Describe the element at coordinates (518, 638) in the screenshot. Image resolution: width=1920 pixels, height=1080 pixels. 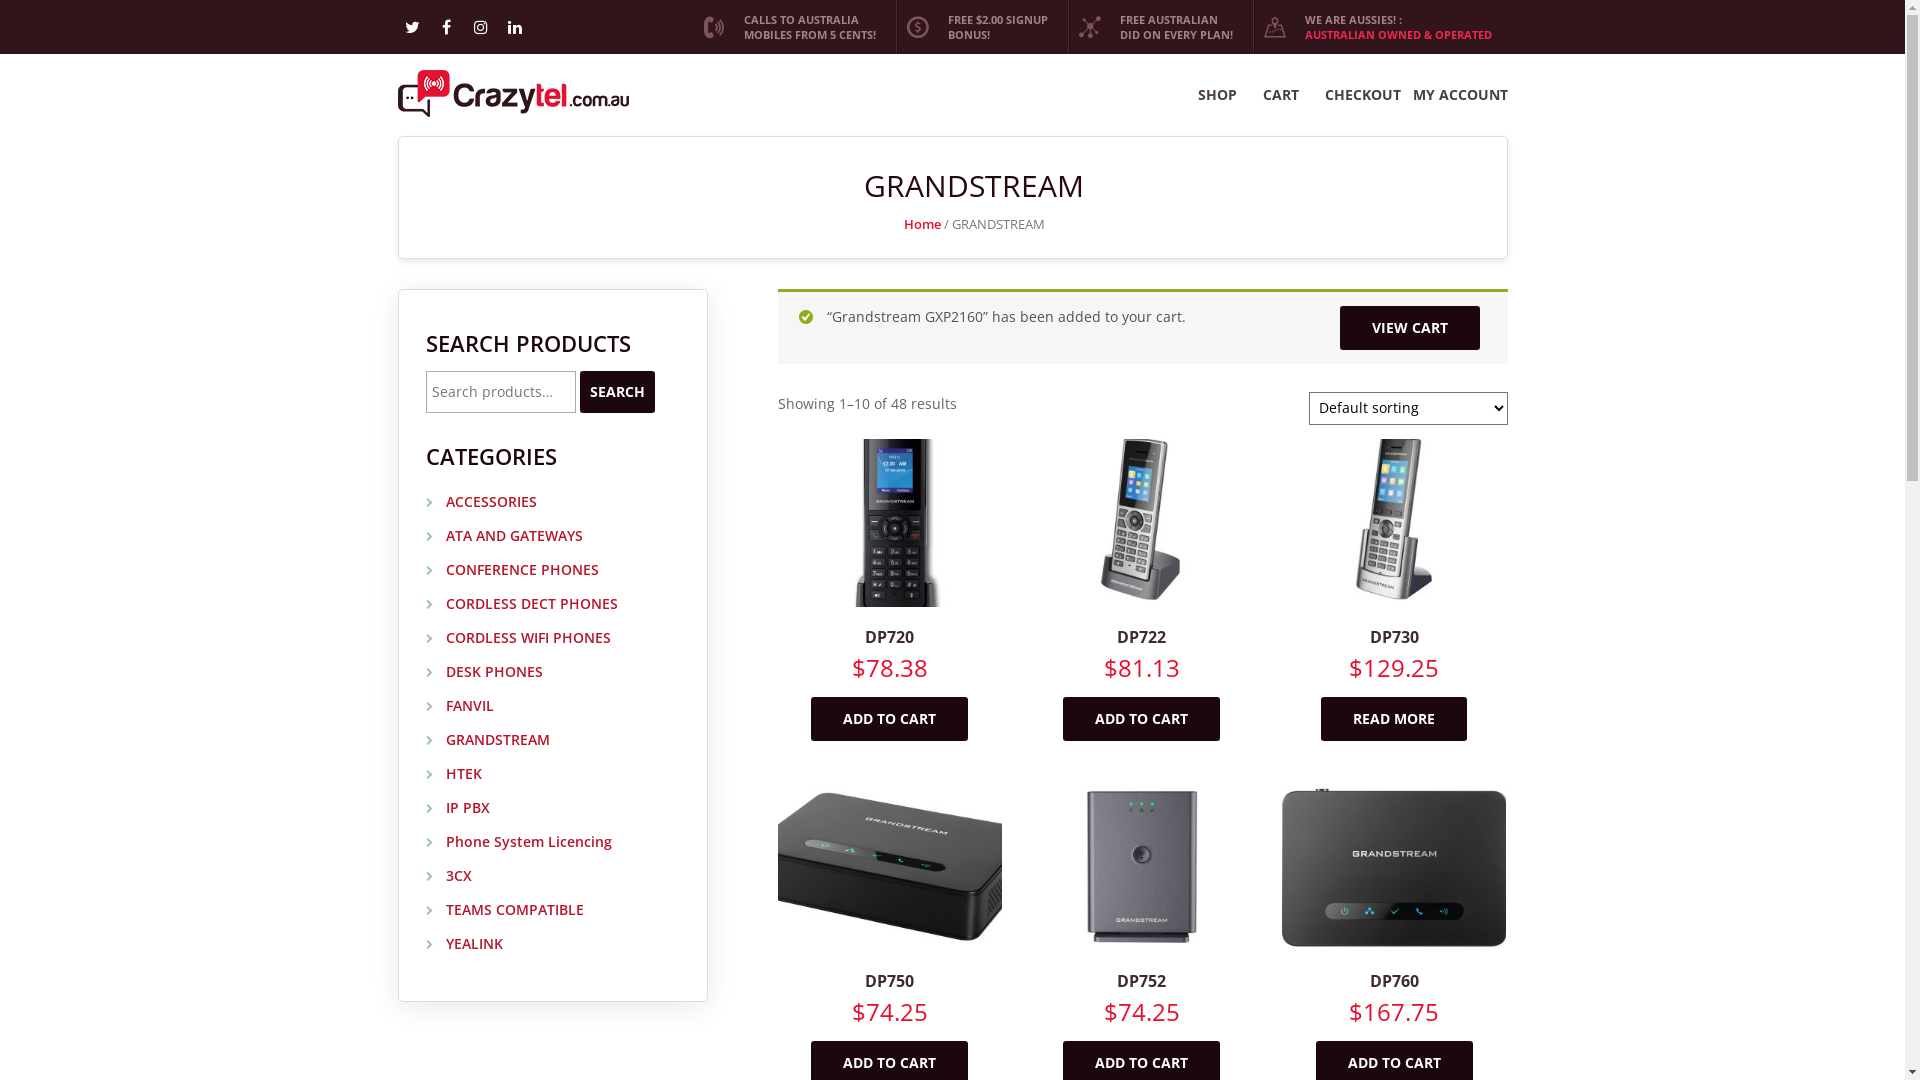
I see `CORDLESS WIFI PHONES` at that location.